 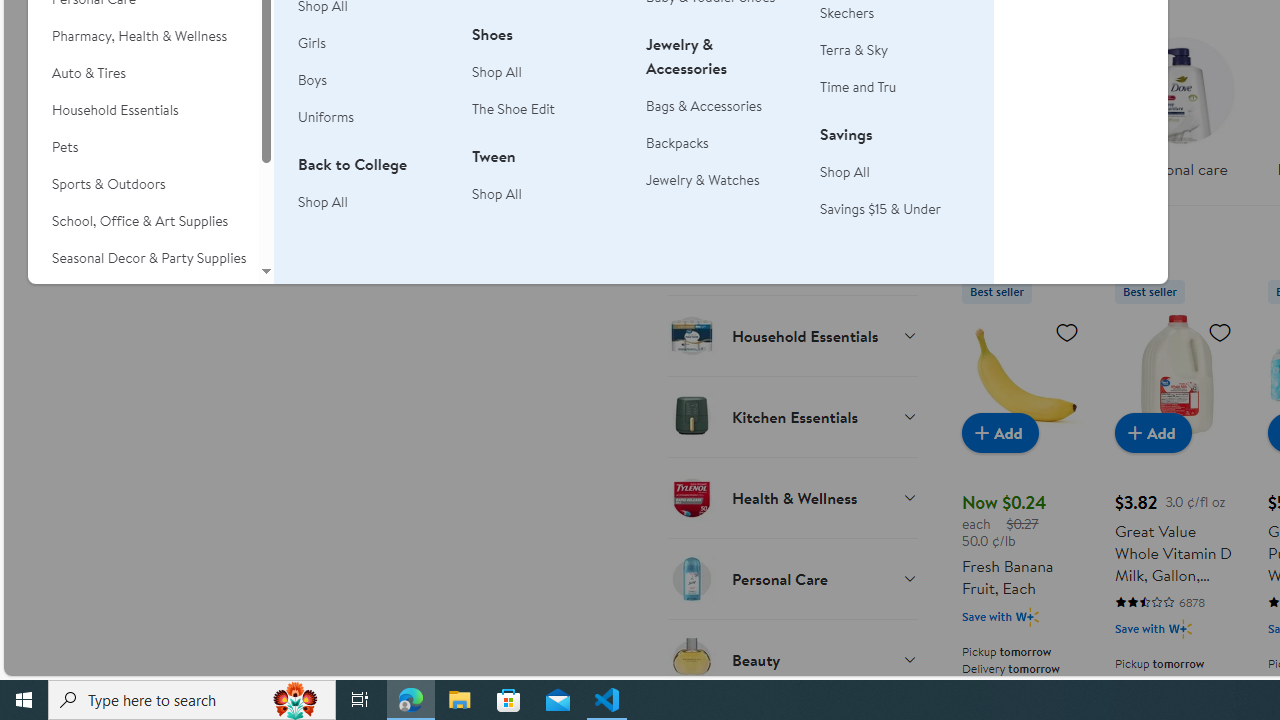 I want to click on Bags & Accessories, so click(x=721, y=106).